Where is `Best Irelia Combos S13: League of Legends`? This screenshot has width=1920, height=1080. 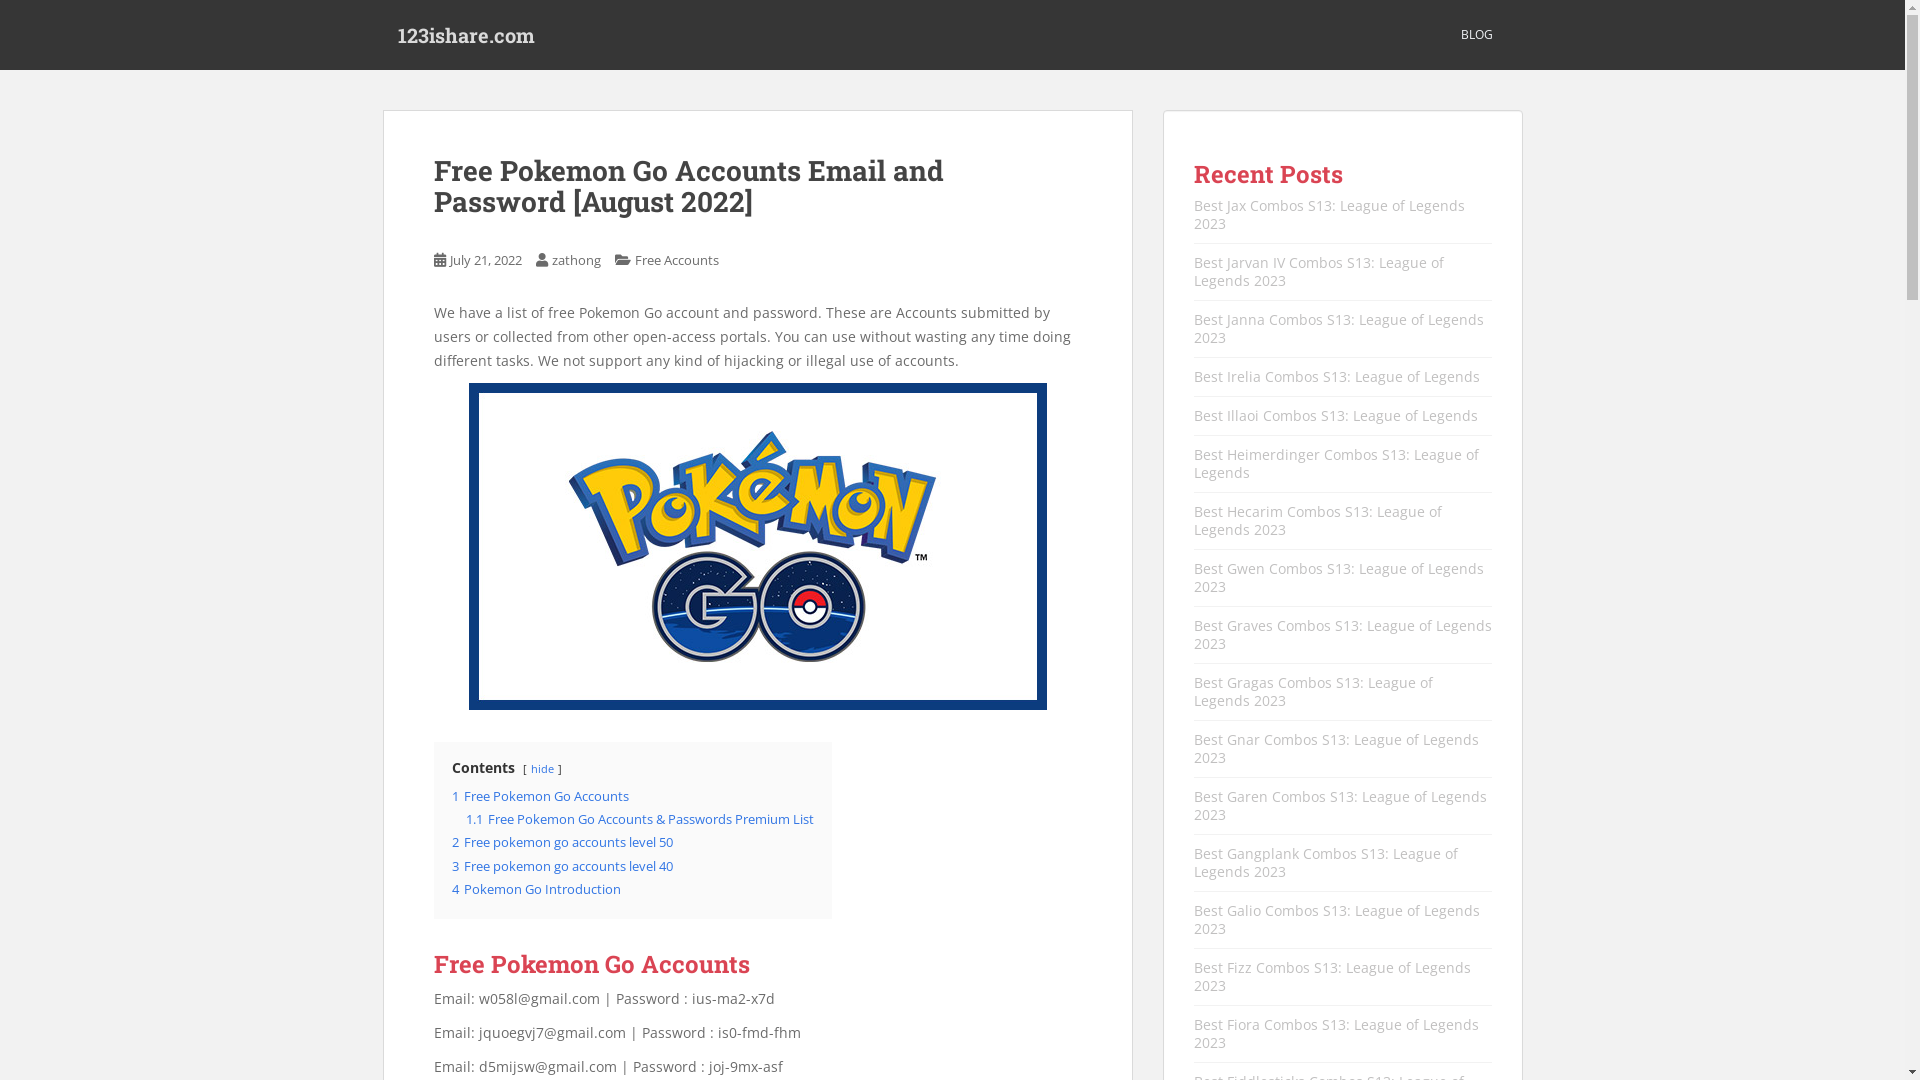
Best Irelia Combos S13: League of Legends is located at coordinates (1337, 376).